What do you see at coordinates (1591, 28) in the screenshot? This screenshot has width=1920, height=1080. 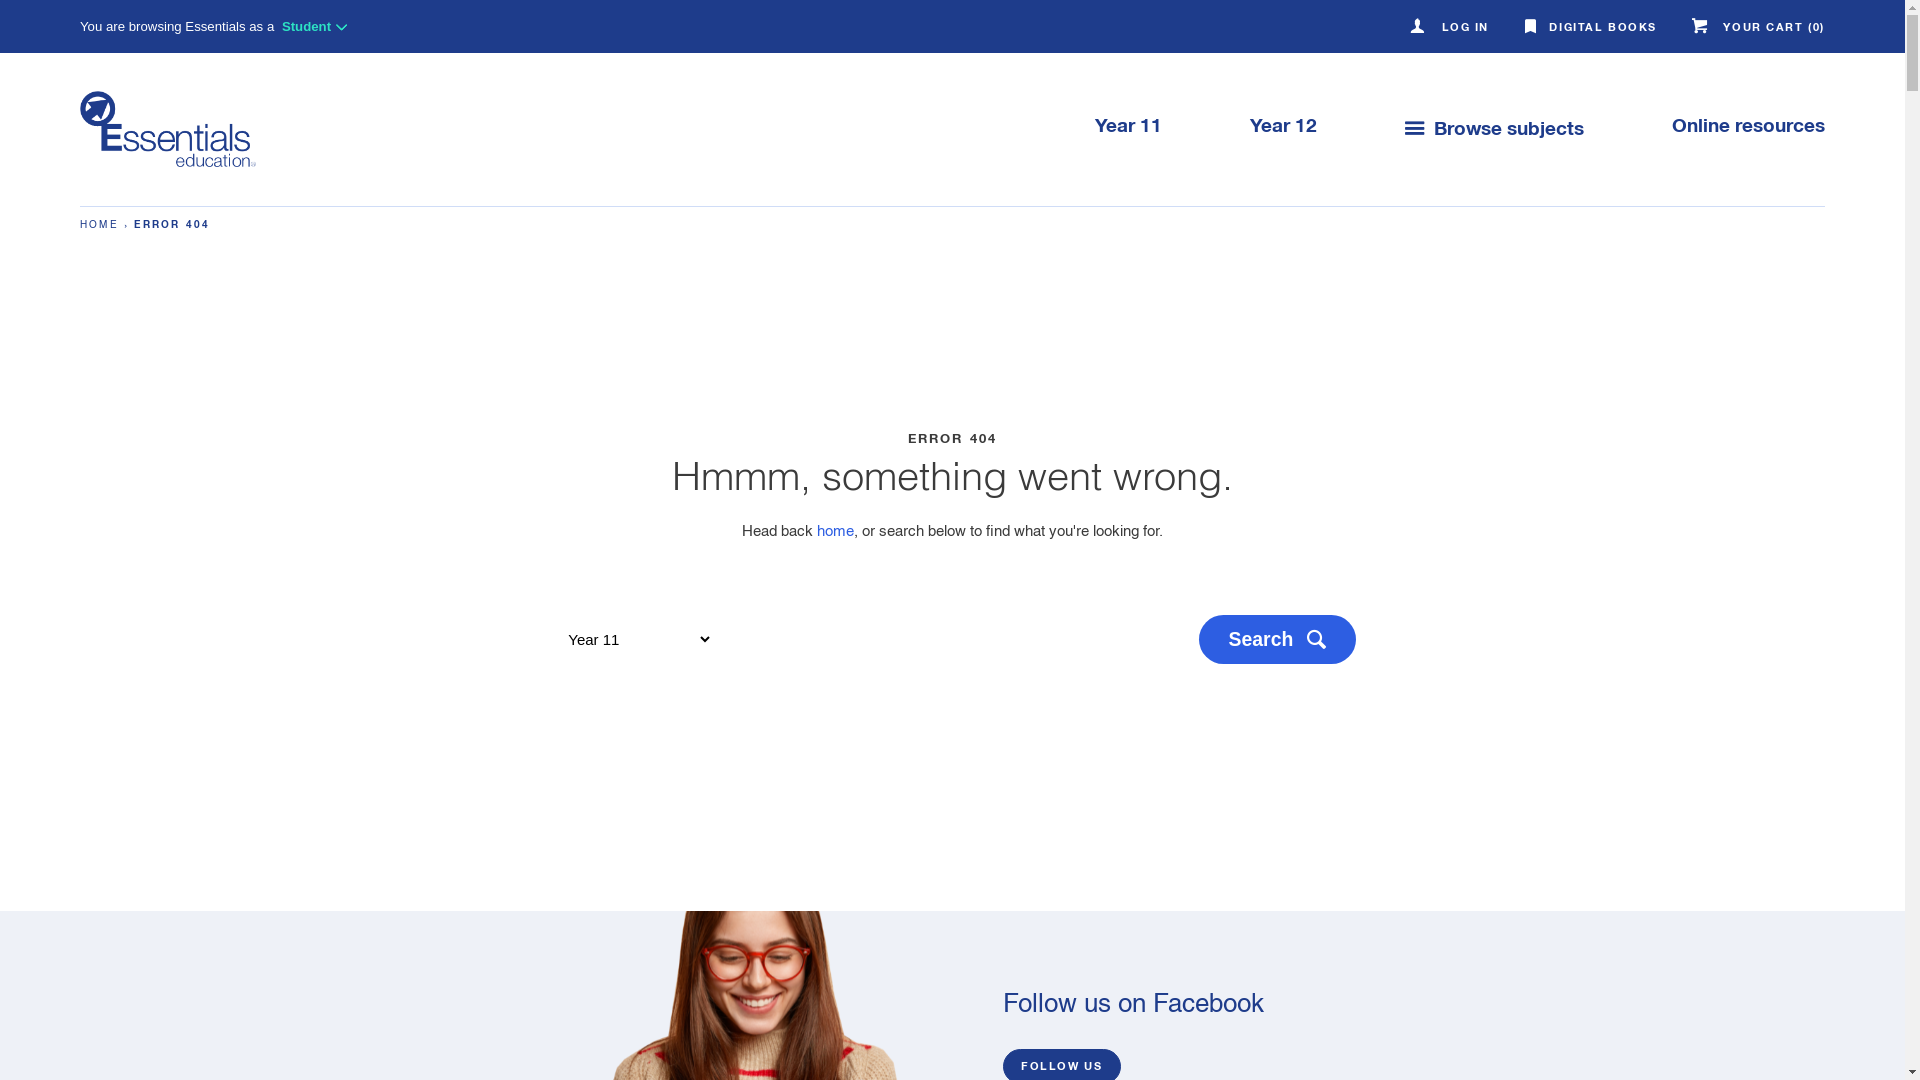 I see `DIGITAL BOOKS` at bounding box center [1591, 28].